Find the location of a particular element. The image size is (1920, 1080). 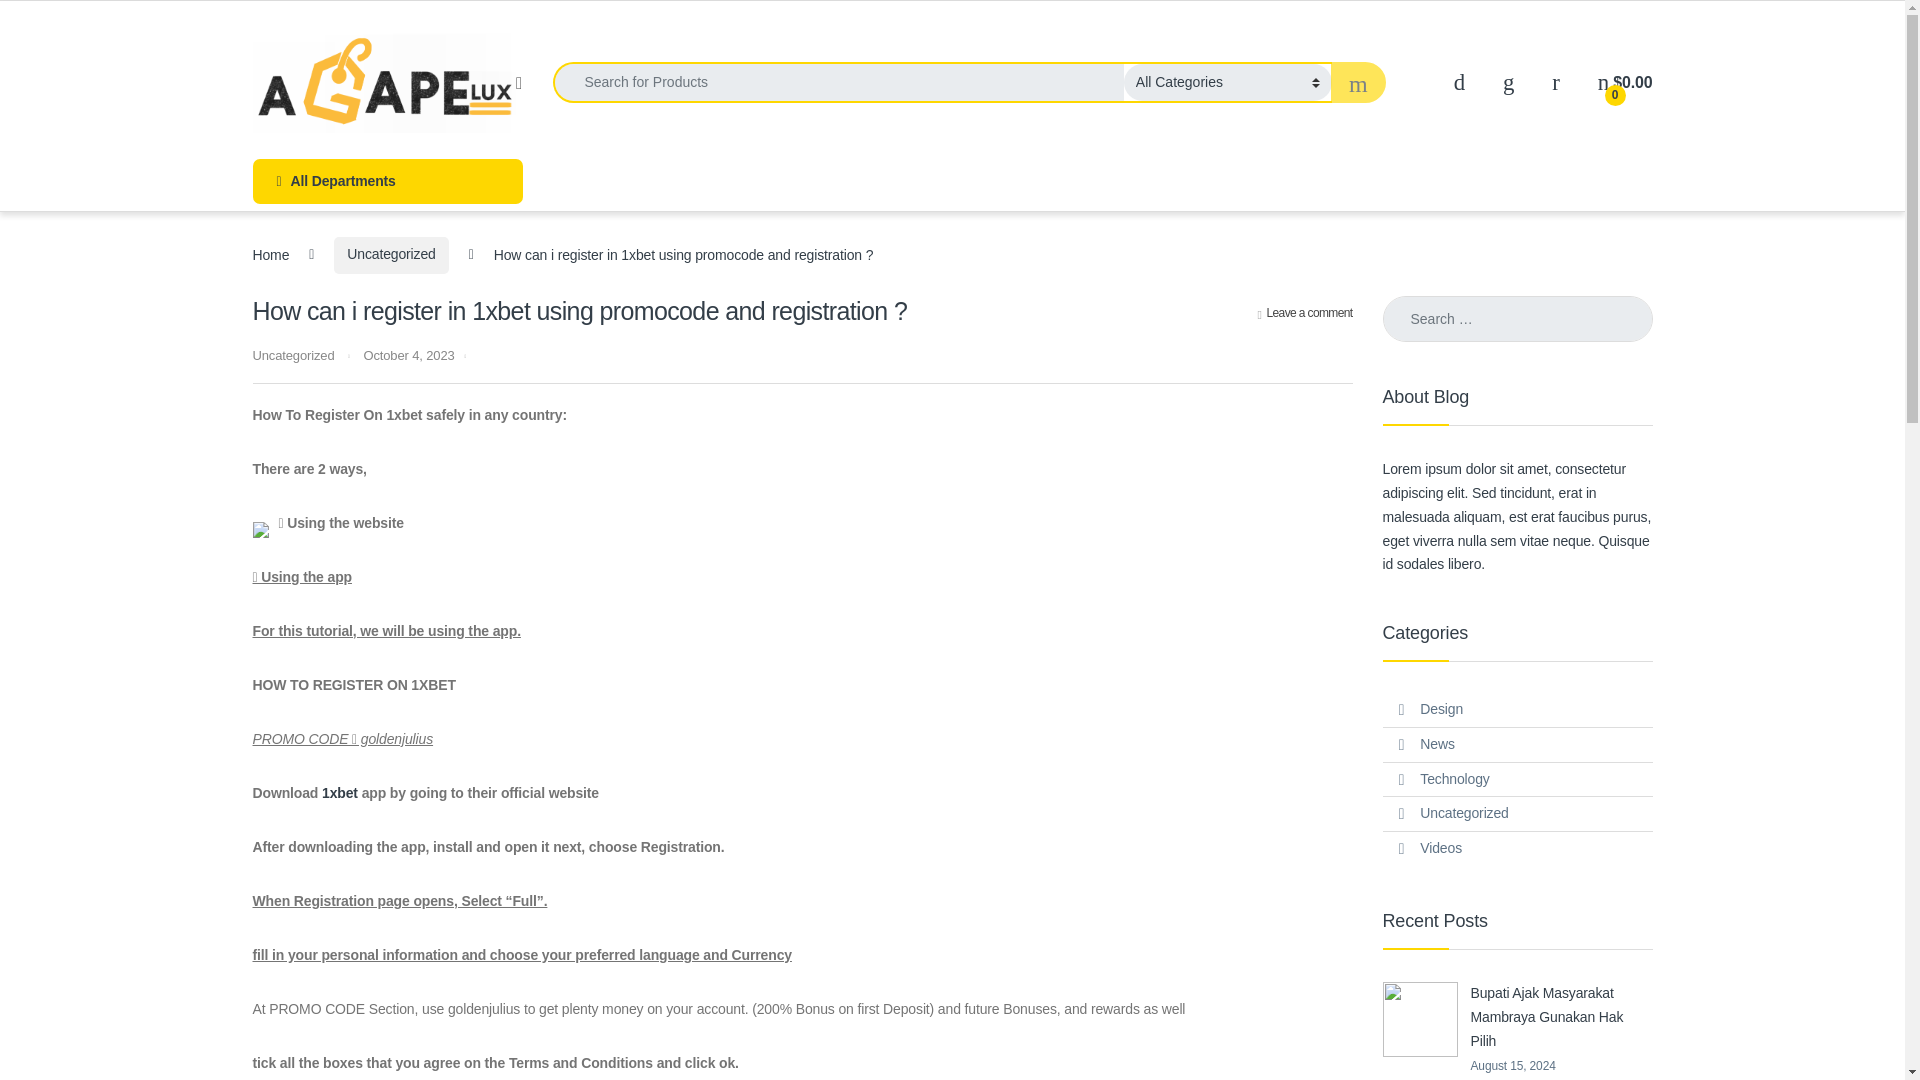

Uncategorized is located at coordinates (292, 354).